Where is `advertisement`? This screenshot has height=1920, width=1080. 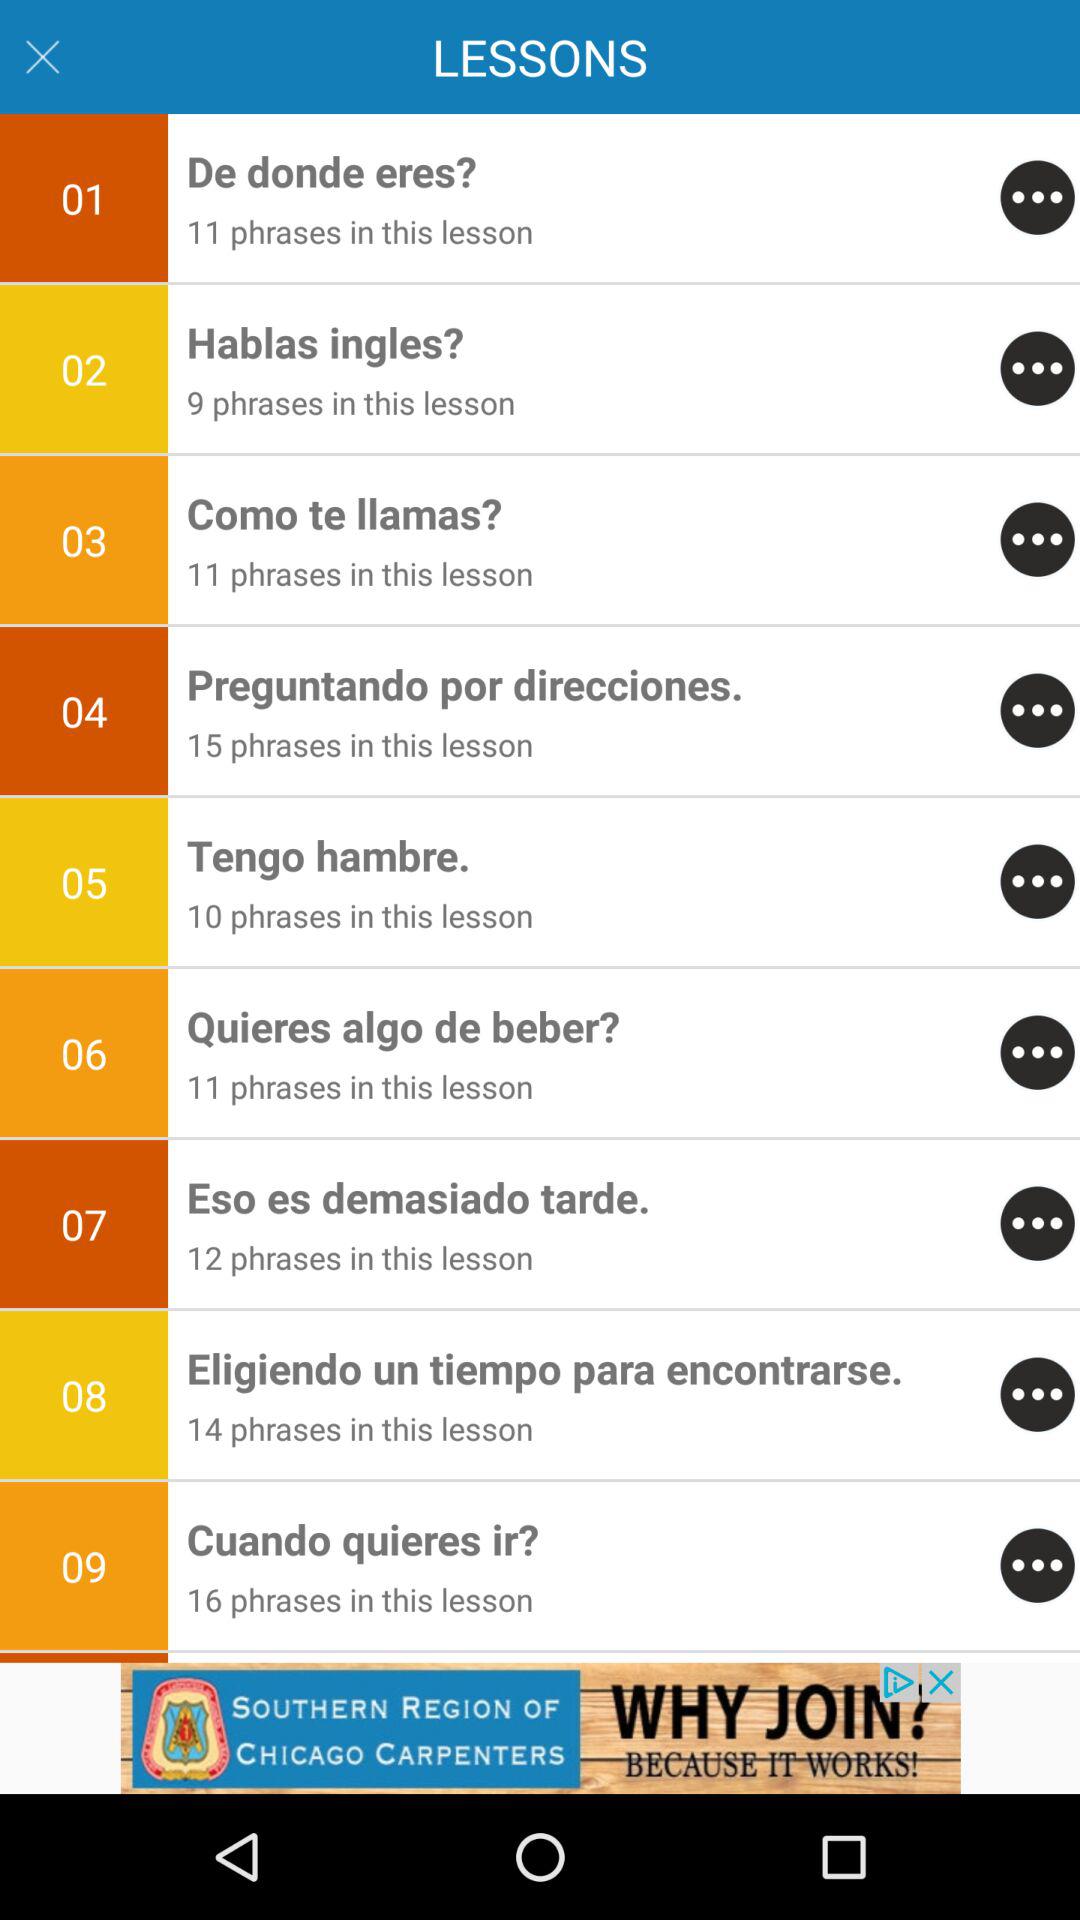 advertisement is located at coordinates (540, 1728).